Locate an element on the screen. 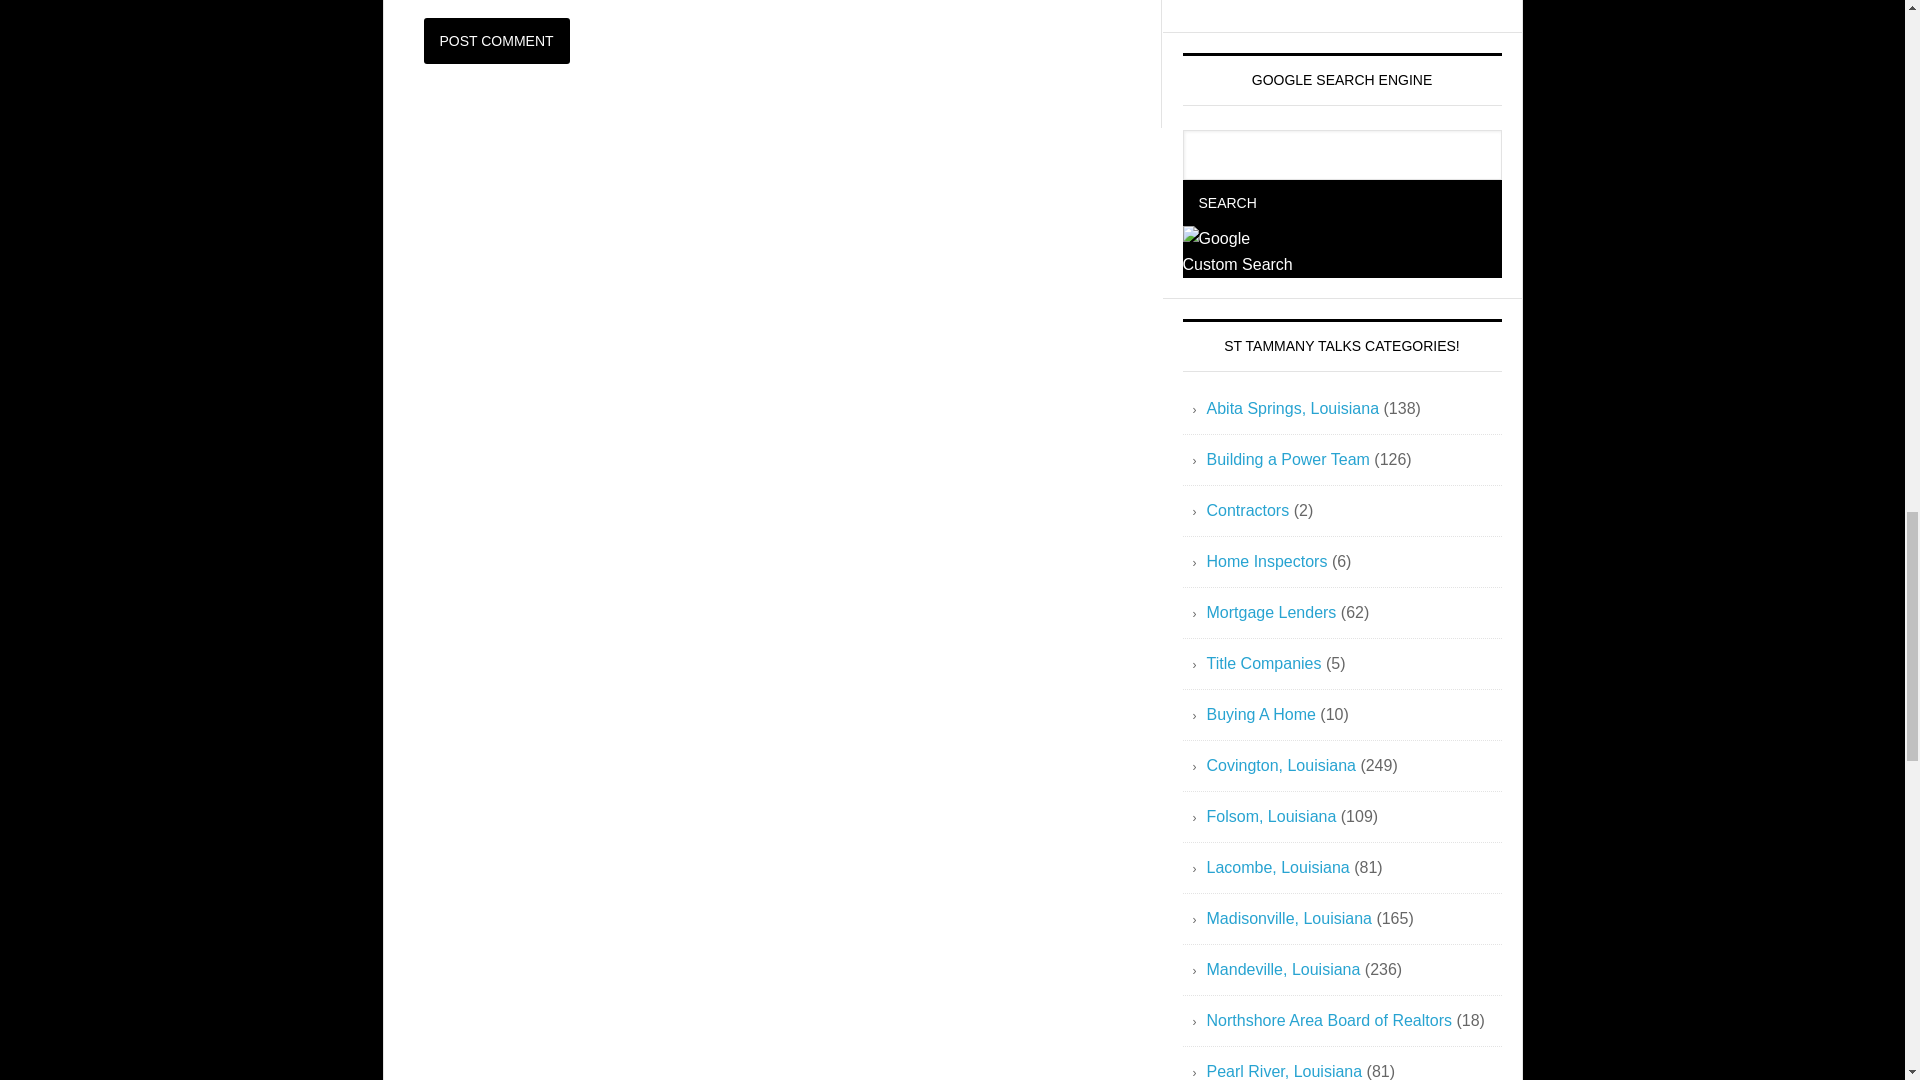  Search is located at coordinates (1226, 202).